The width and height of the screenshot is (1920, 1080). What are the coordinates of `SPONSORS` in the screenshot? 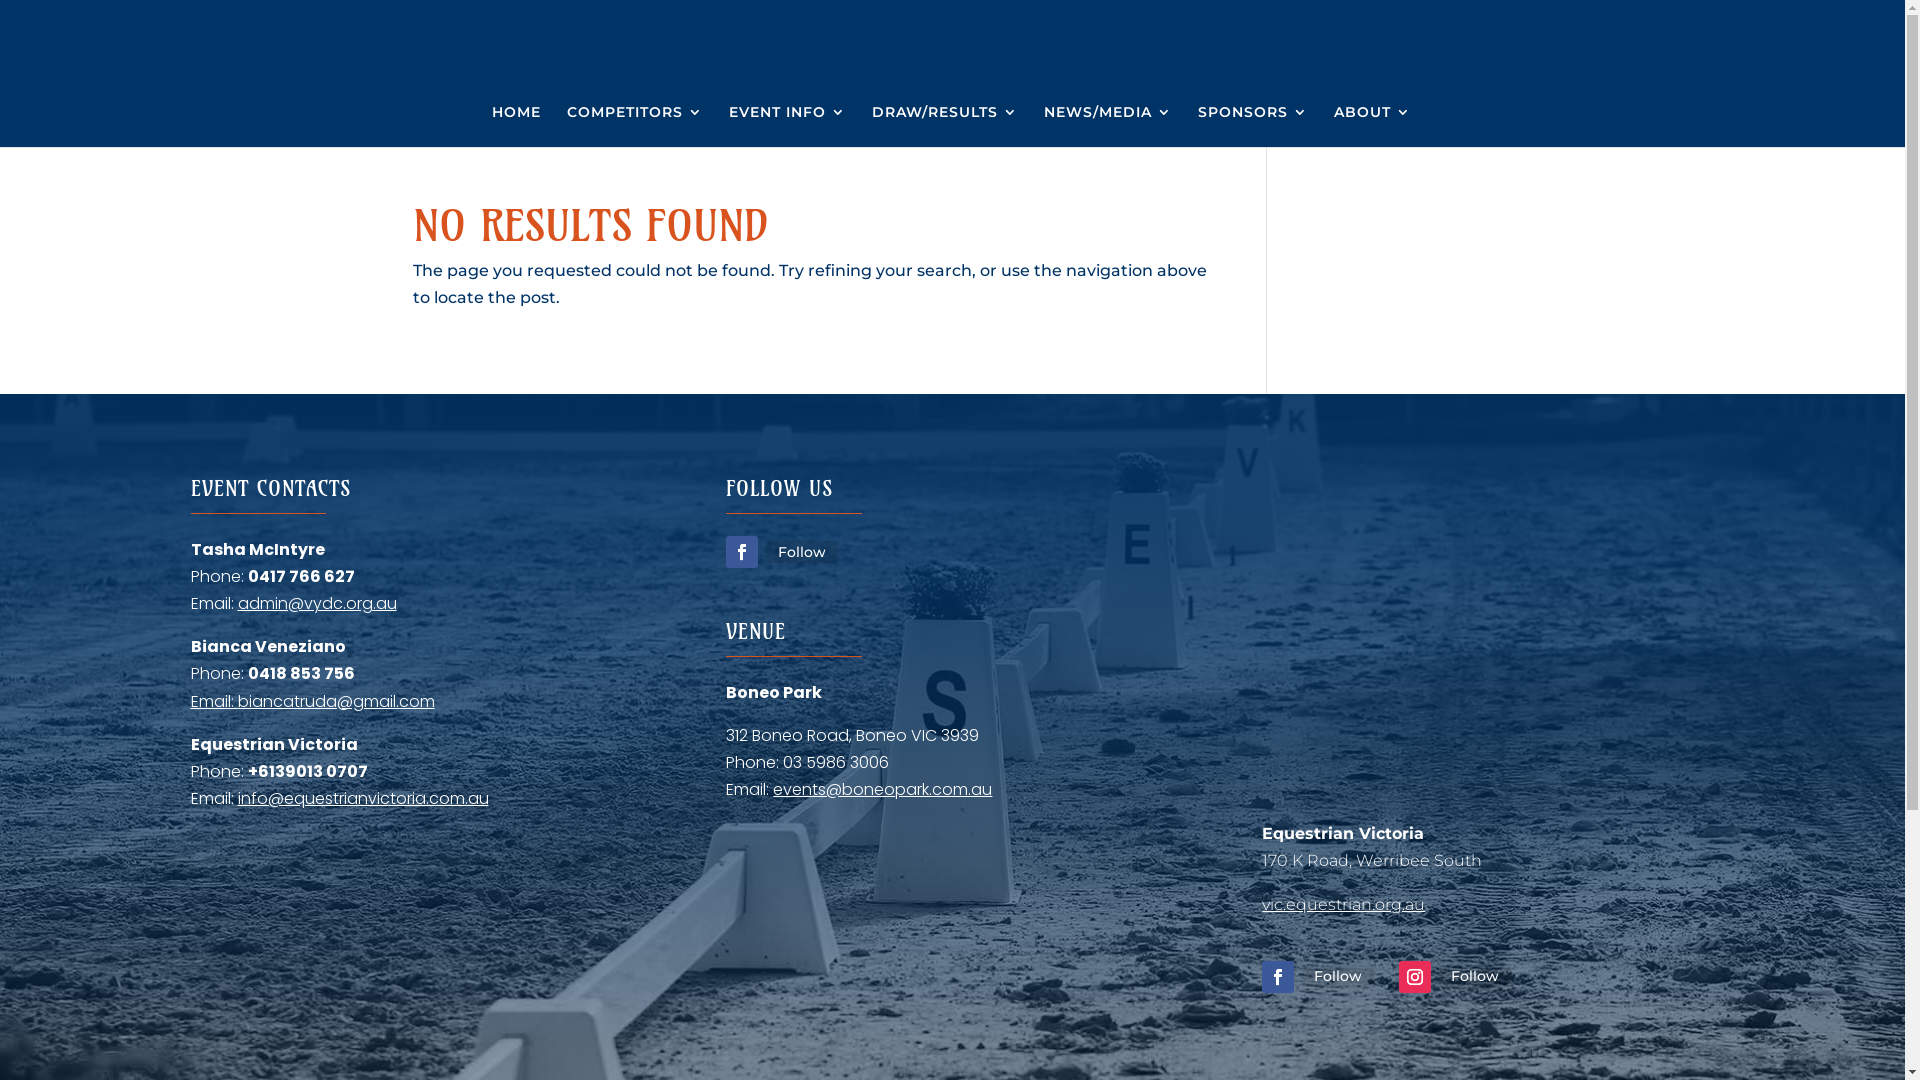 It's located at (1253, 126).